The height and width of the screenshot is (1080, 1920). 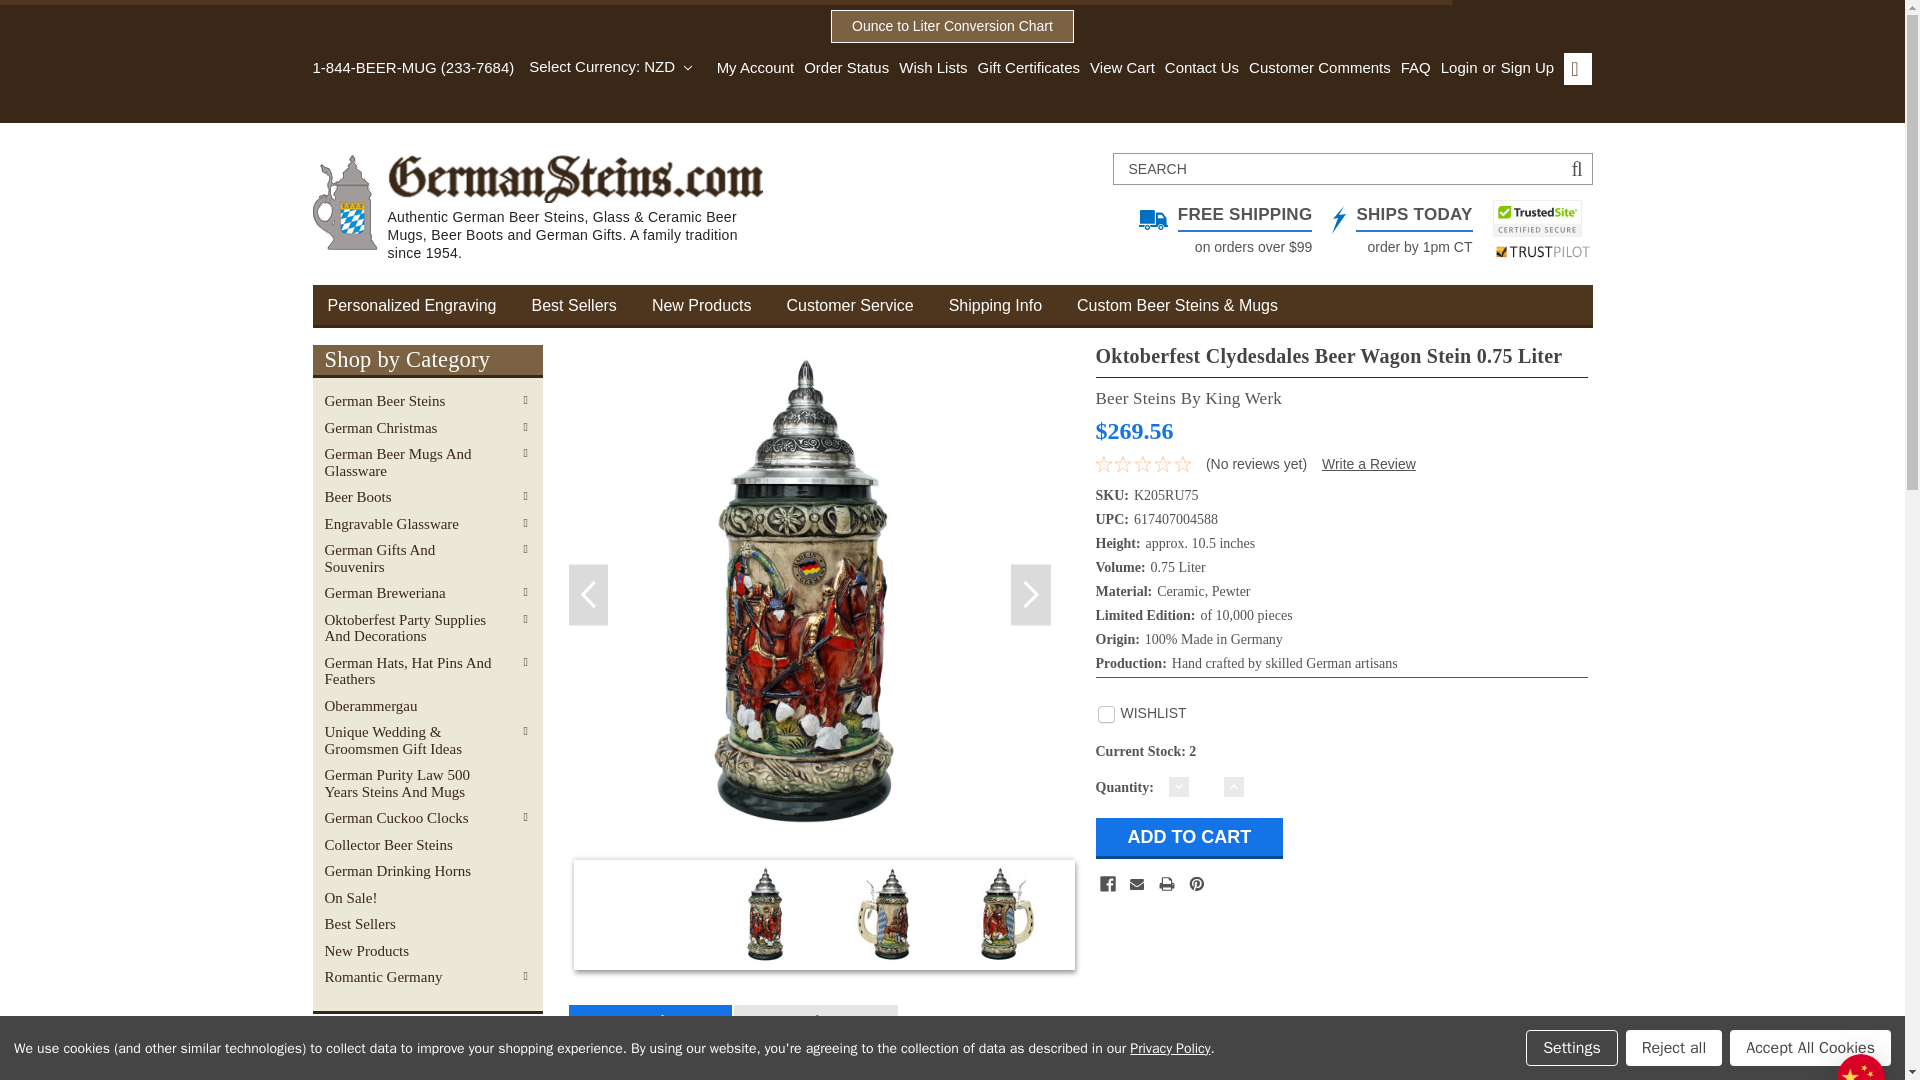 I want to click on Gift Certificates, so click(x=1024, y=68).